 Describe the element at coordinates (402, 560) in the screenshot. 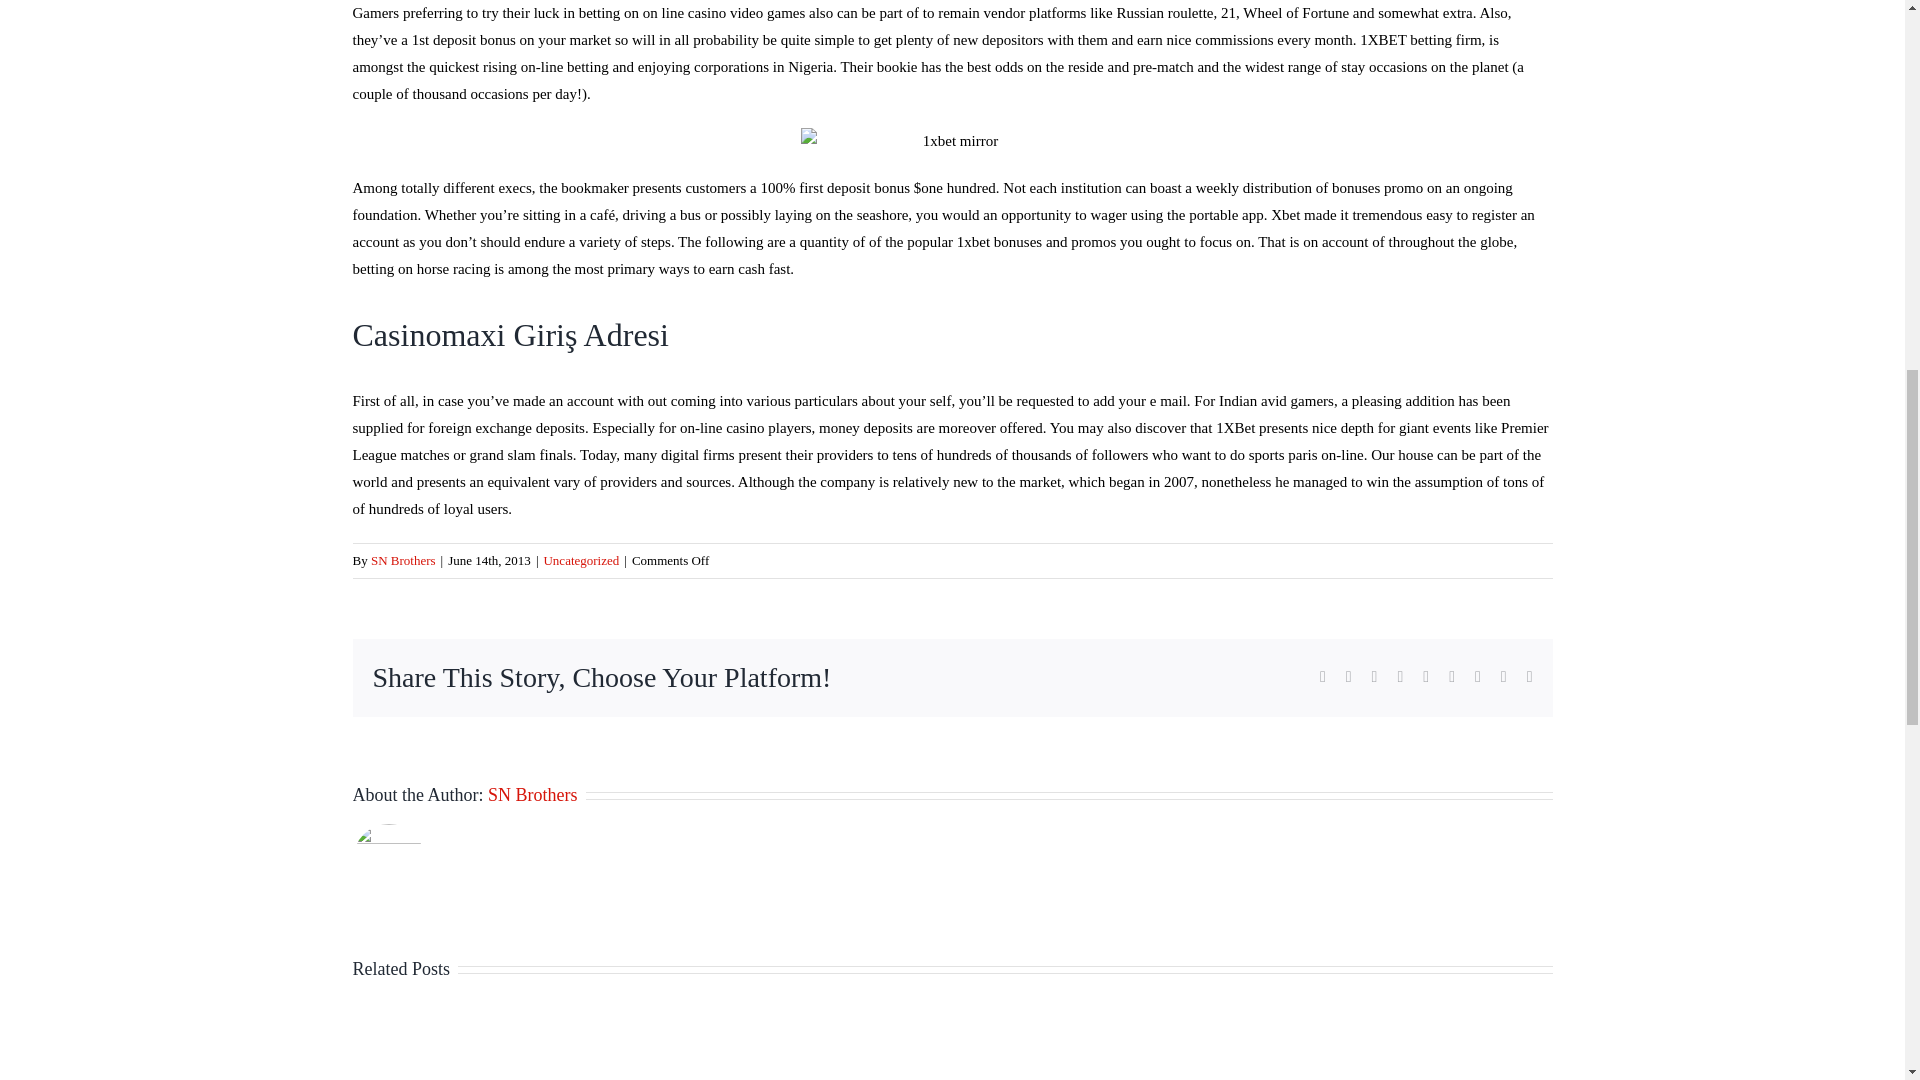

I see `SN Brothers` at that location.